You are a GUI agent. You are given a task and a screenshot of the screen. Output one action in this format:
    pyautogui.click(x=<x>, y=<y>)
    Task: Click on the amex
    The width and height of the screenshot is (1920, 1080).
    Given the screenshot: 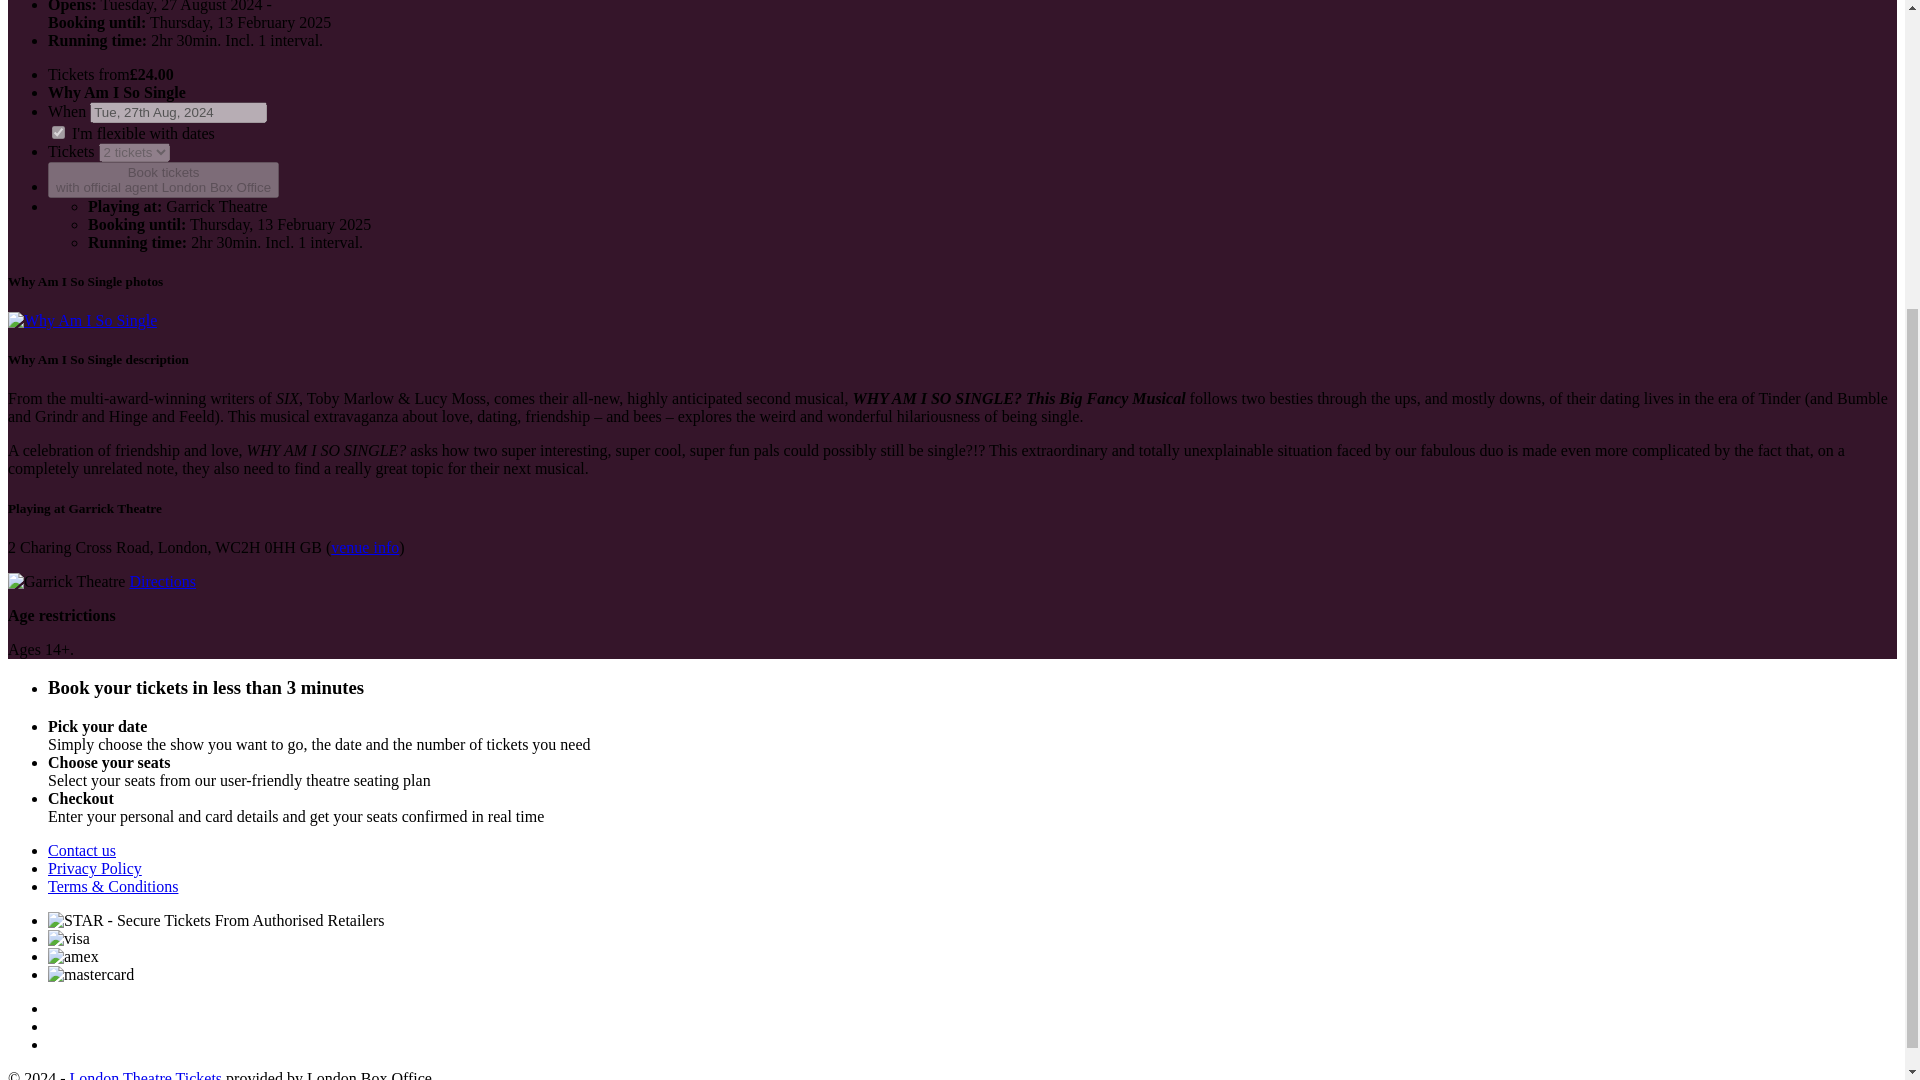 What is the action you would take?
    pyautogui.click(x=163, y=180)
    